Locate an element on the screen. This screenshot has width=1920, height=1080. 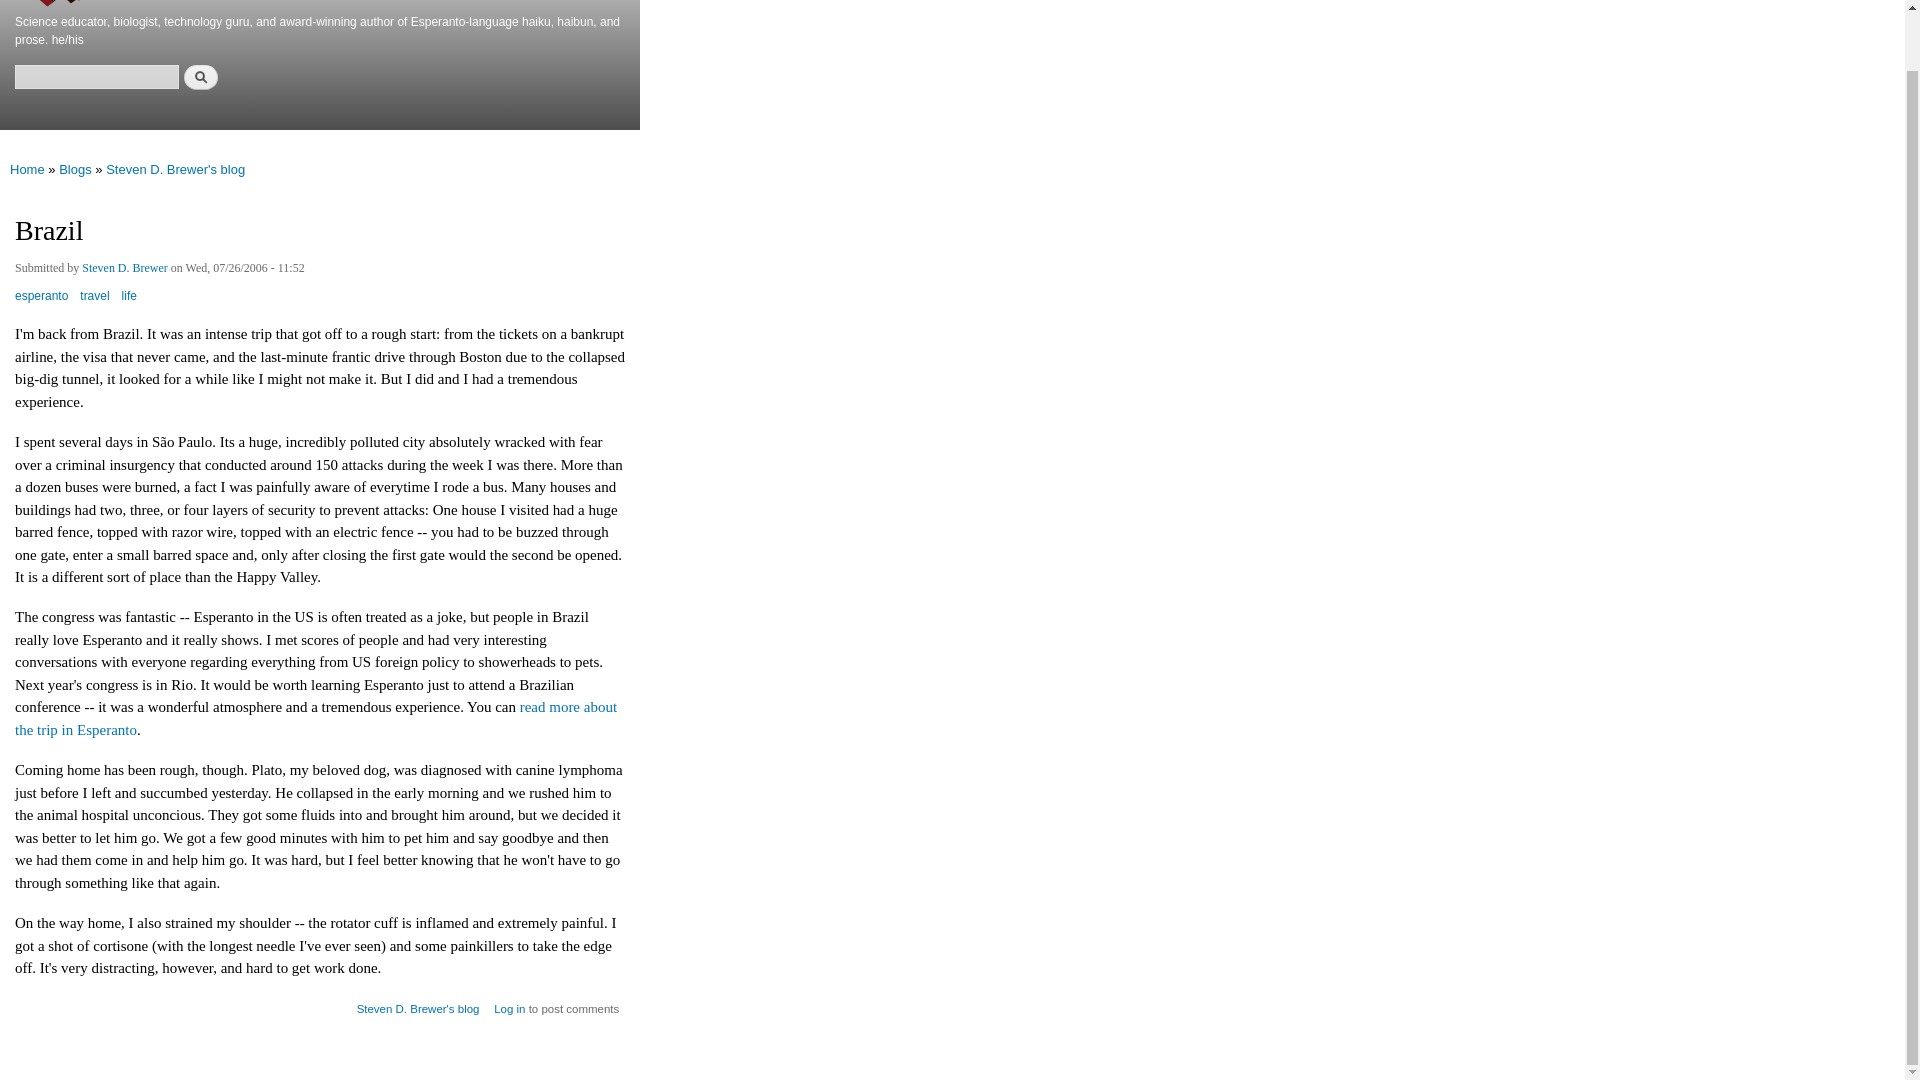
Read Steven D. Brewer's latest blog entries. is located at coordinates (418, 1002).